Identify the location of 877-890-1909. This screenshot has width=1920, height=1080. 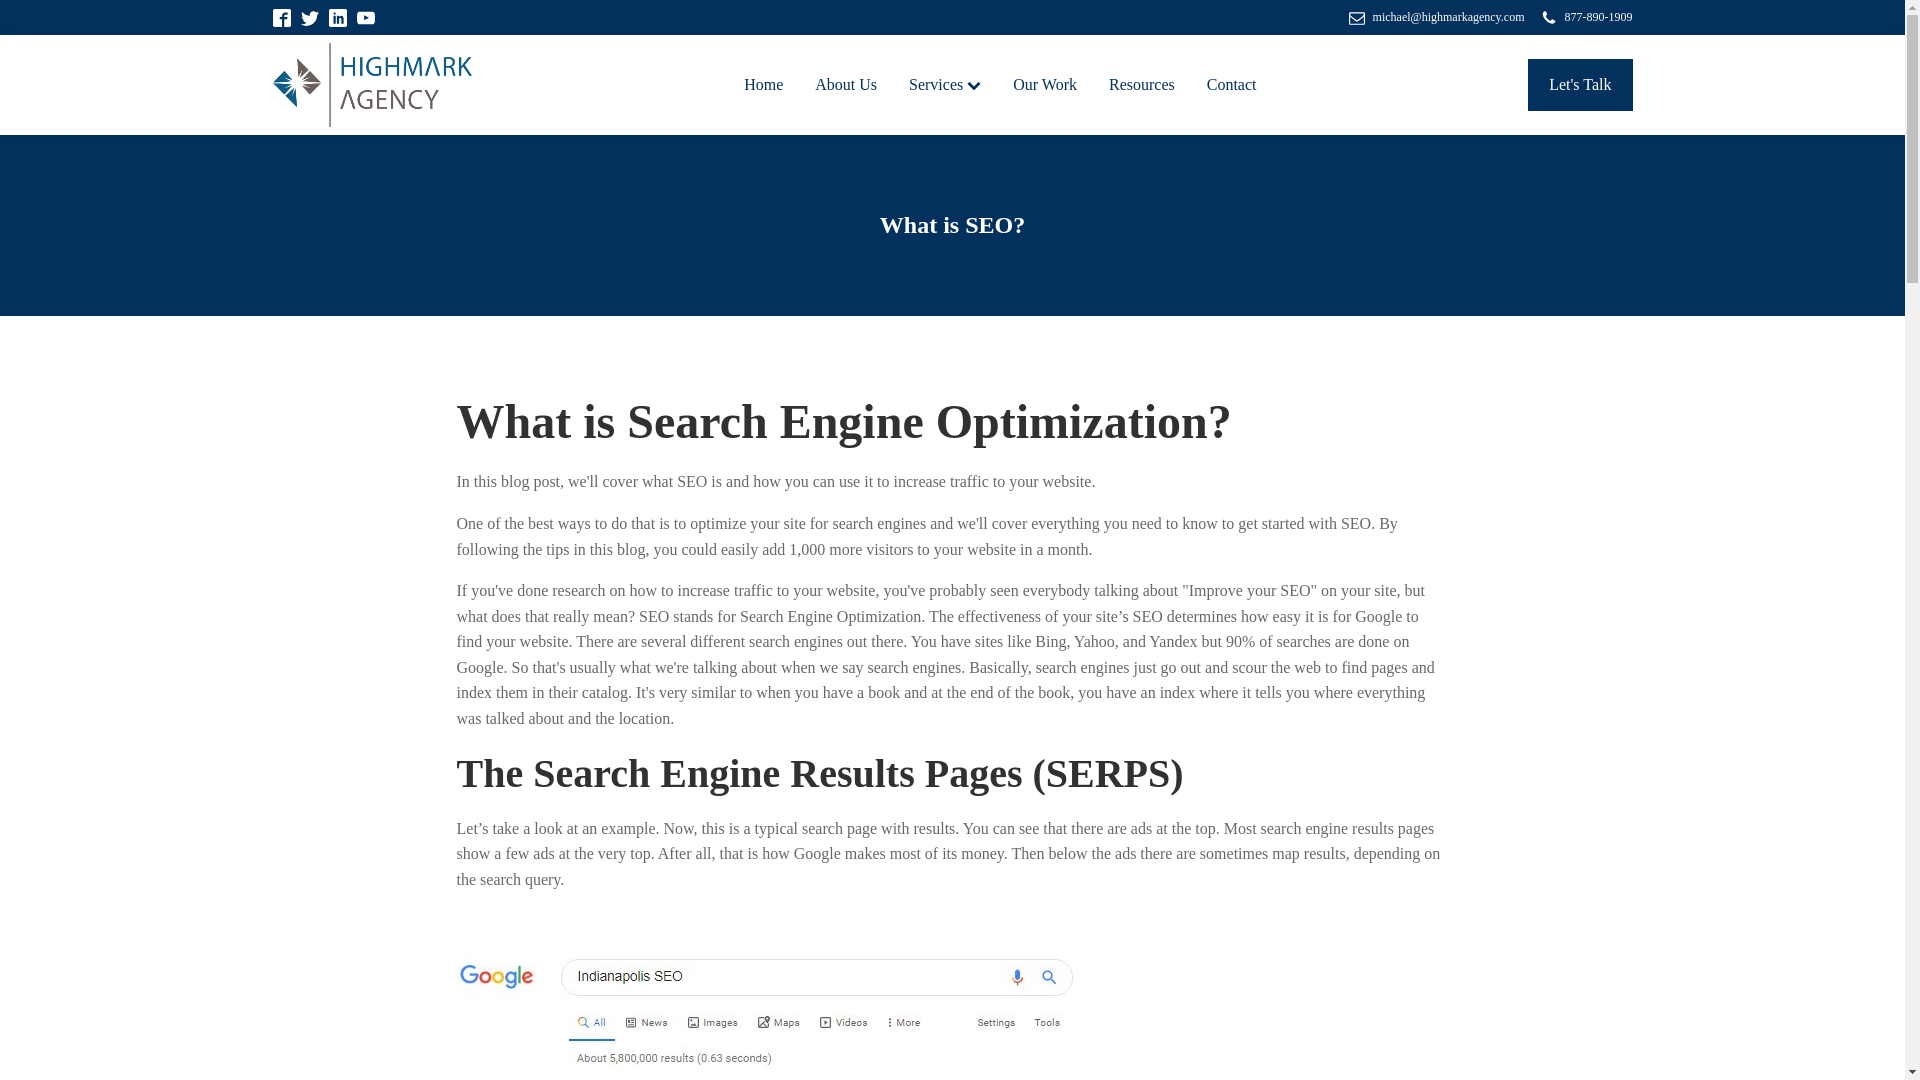
(1586, 17).